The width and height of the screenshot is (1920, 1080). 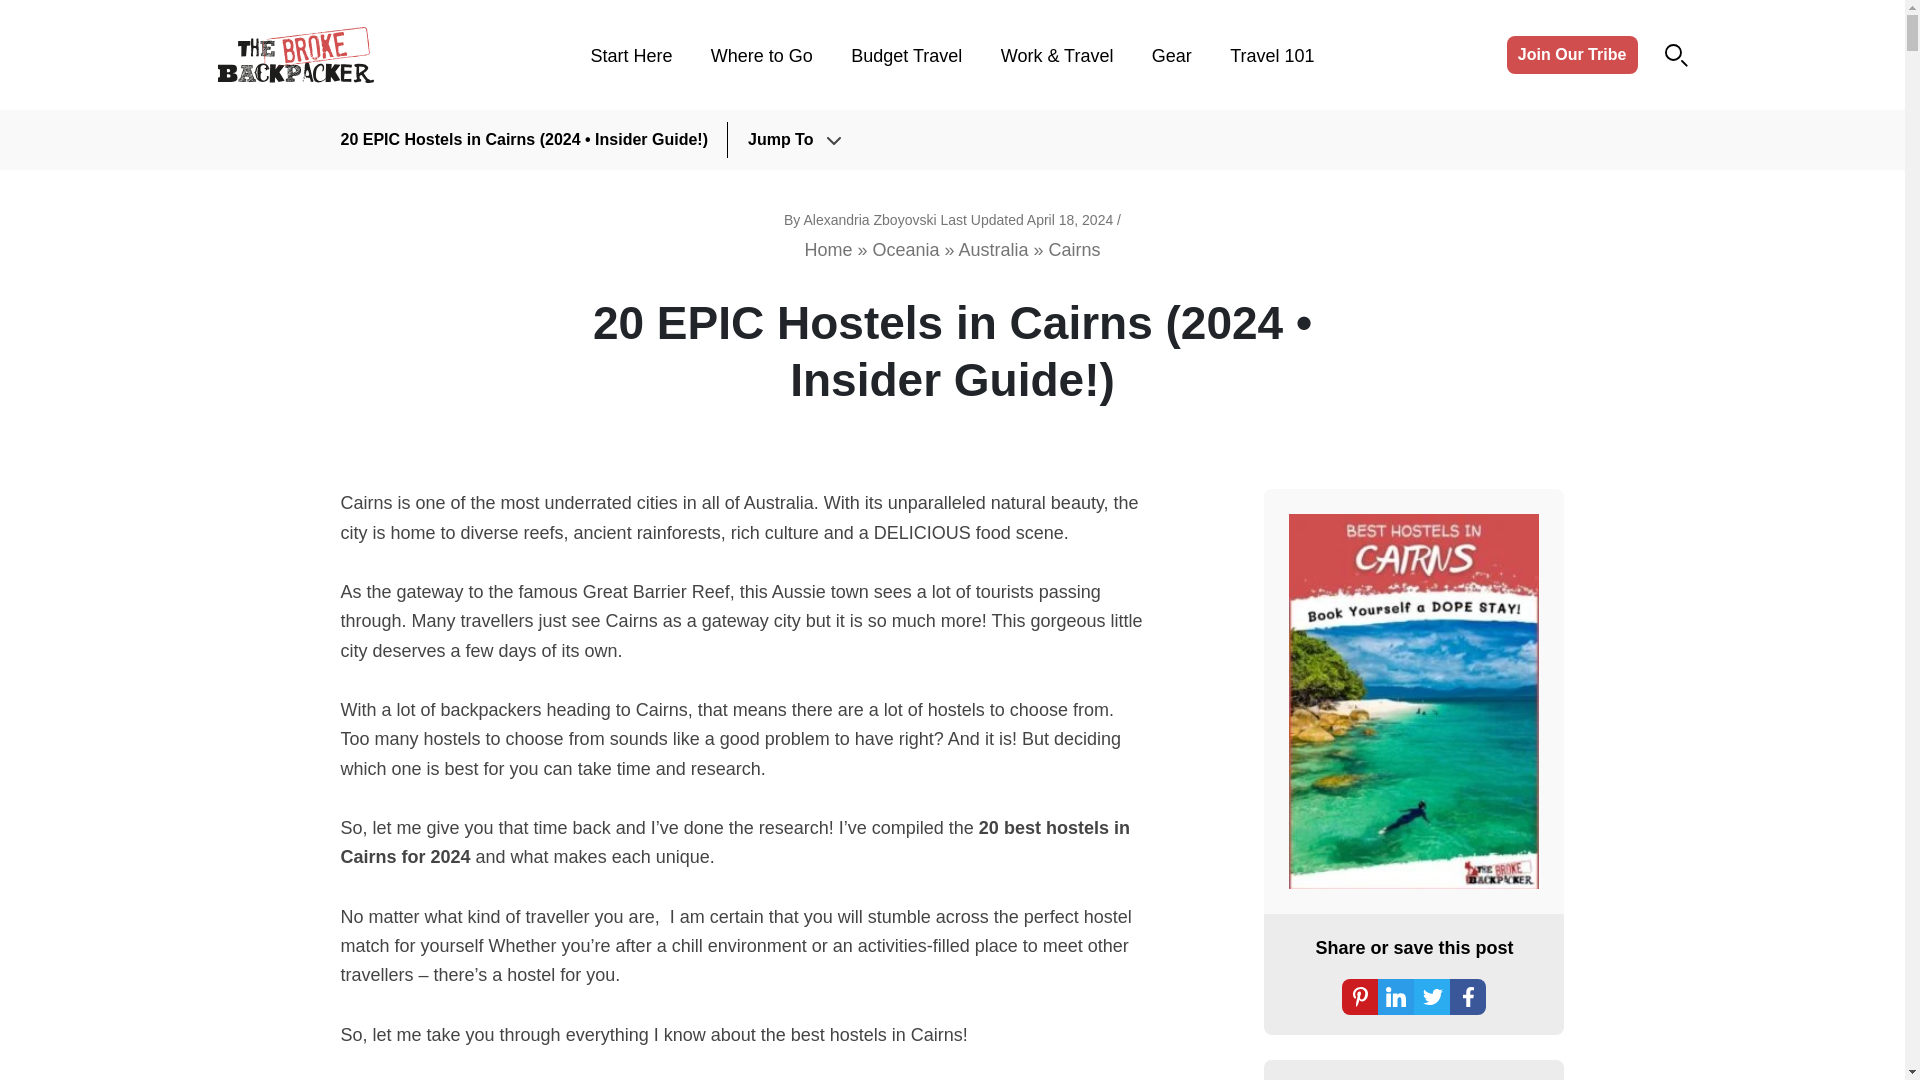 I want to click on Start Here, so click(x=630, y=56).